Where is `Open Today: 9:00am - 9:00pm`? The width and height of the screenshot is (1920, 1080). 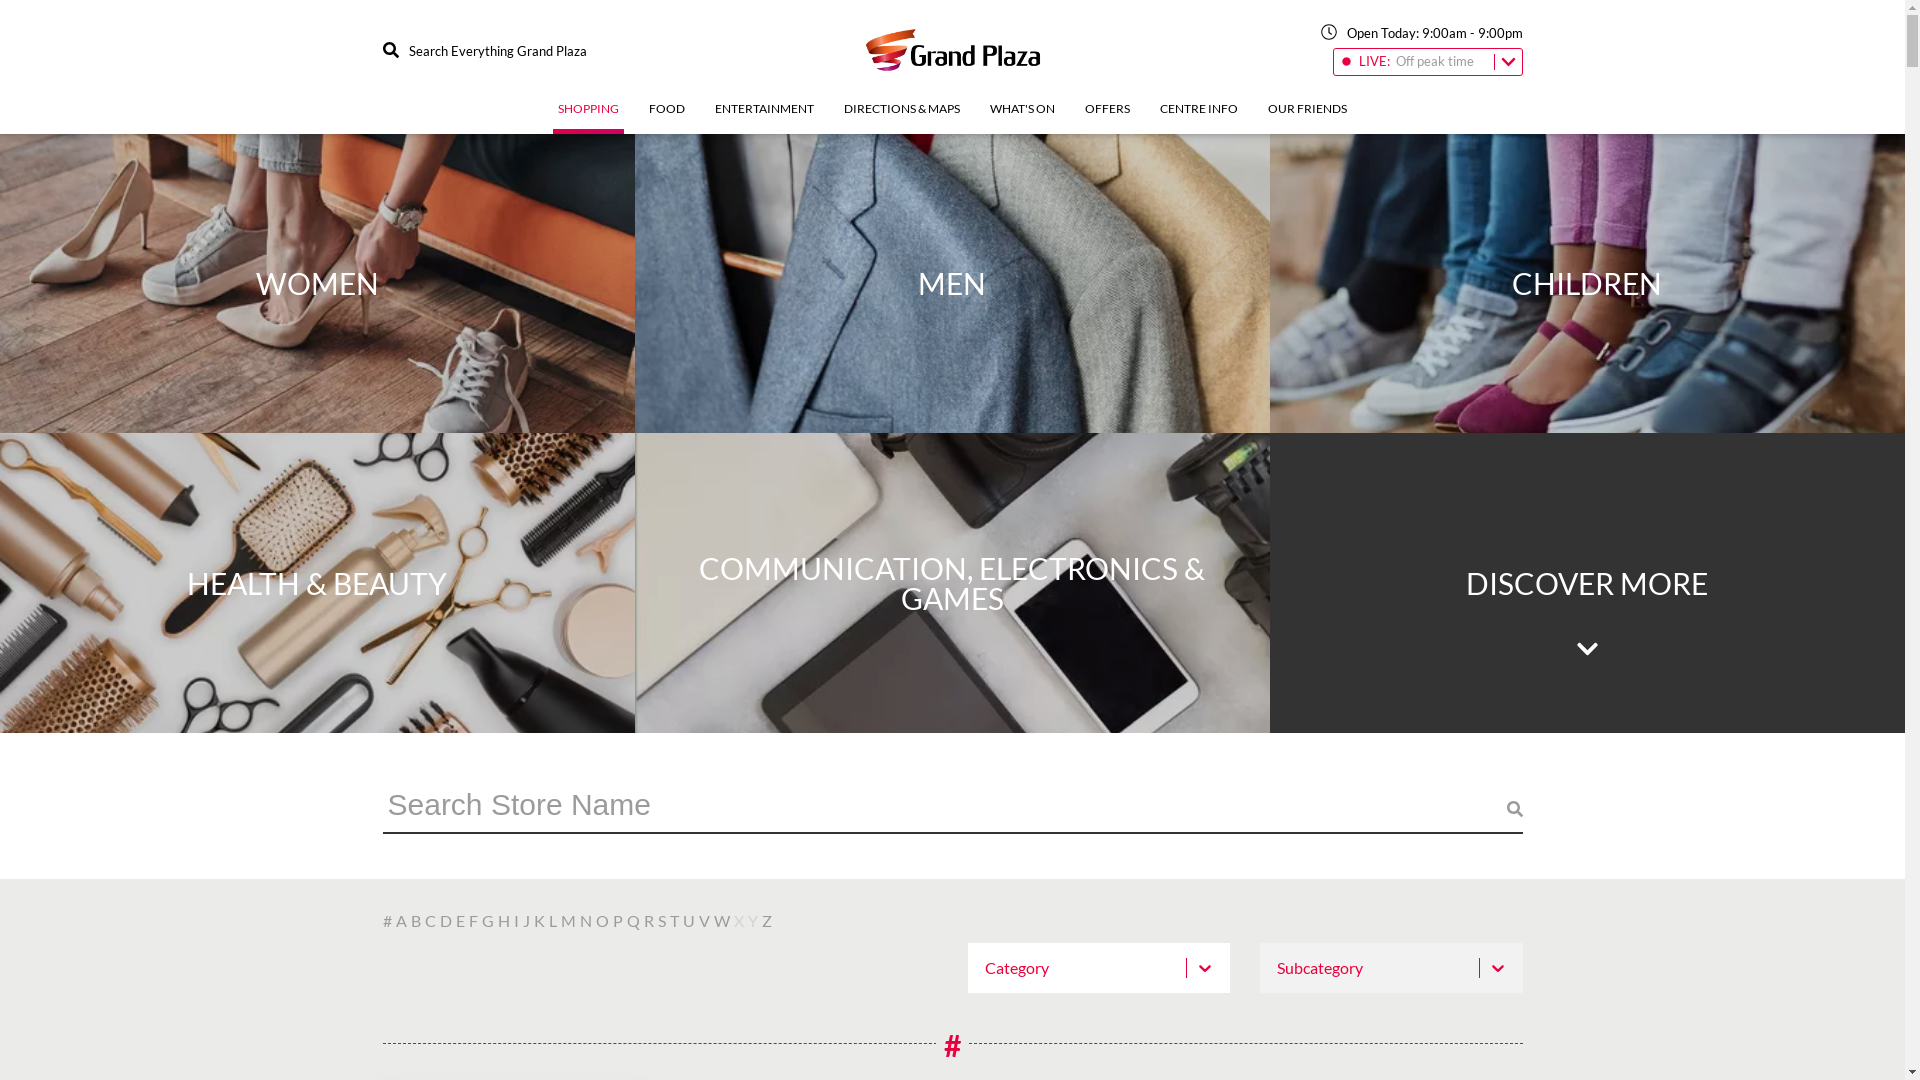
Open Today: 9:00am - 9:00pm is located at coordinates (1421, 36).